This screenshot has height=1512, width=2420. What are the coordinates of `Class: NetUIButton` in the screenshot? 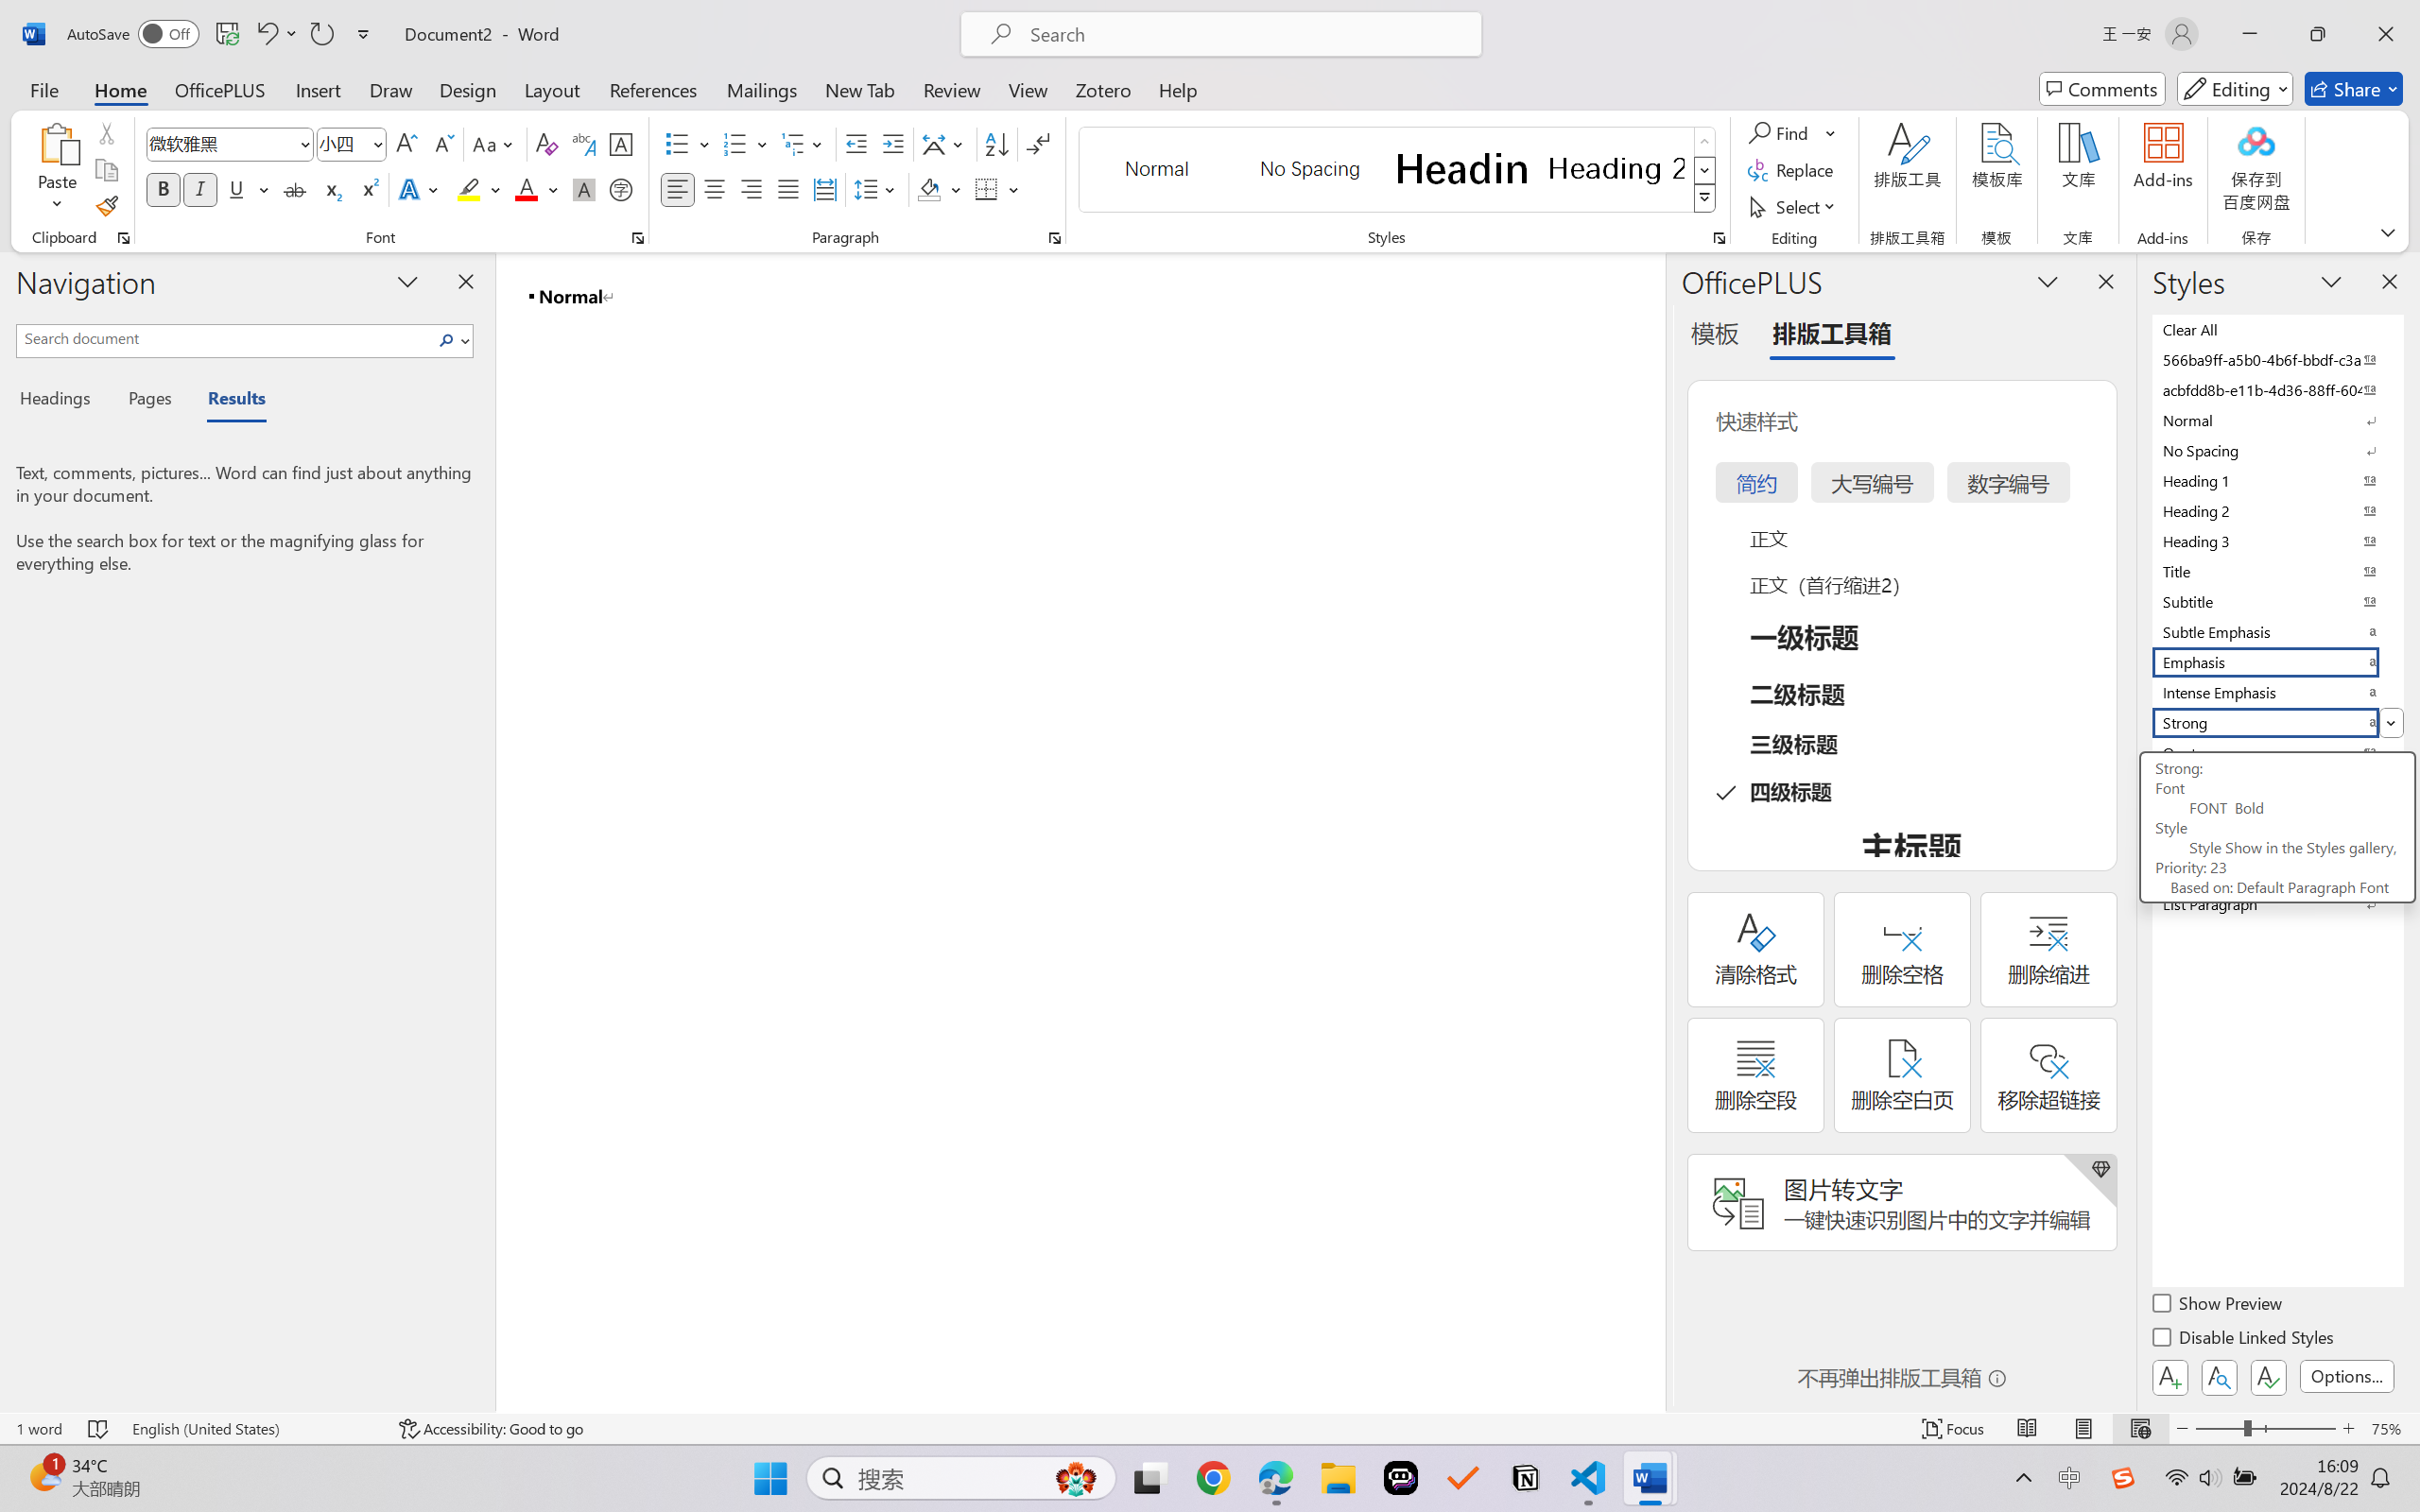 It's located at (2269, 1377).